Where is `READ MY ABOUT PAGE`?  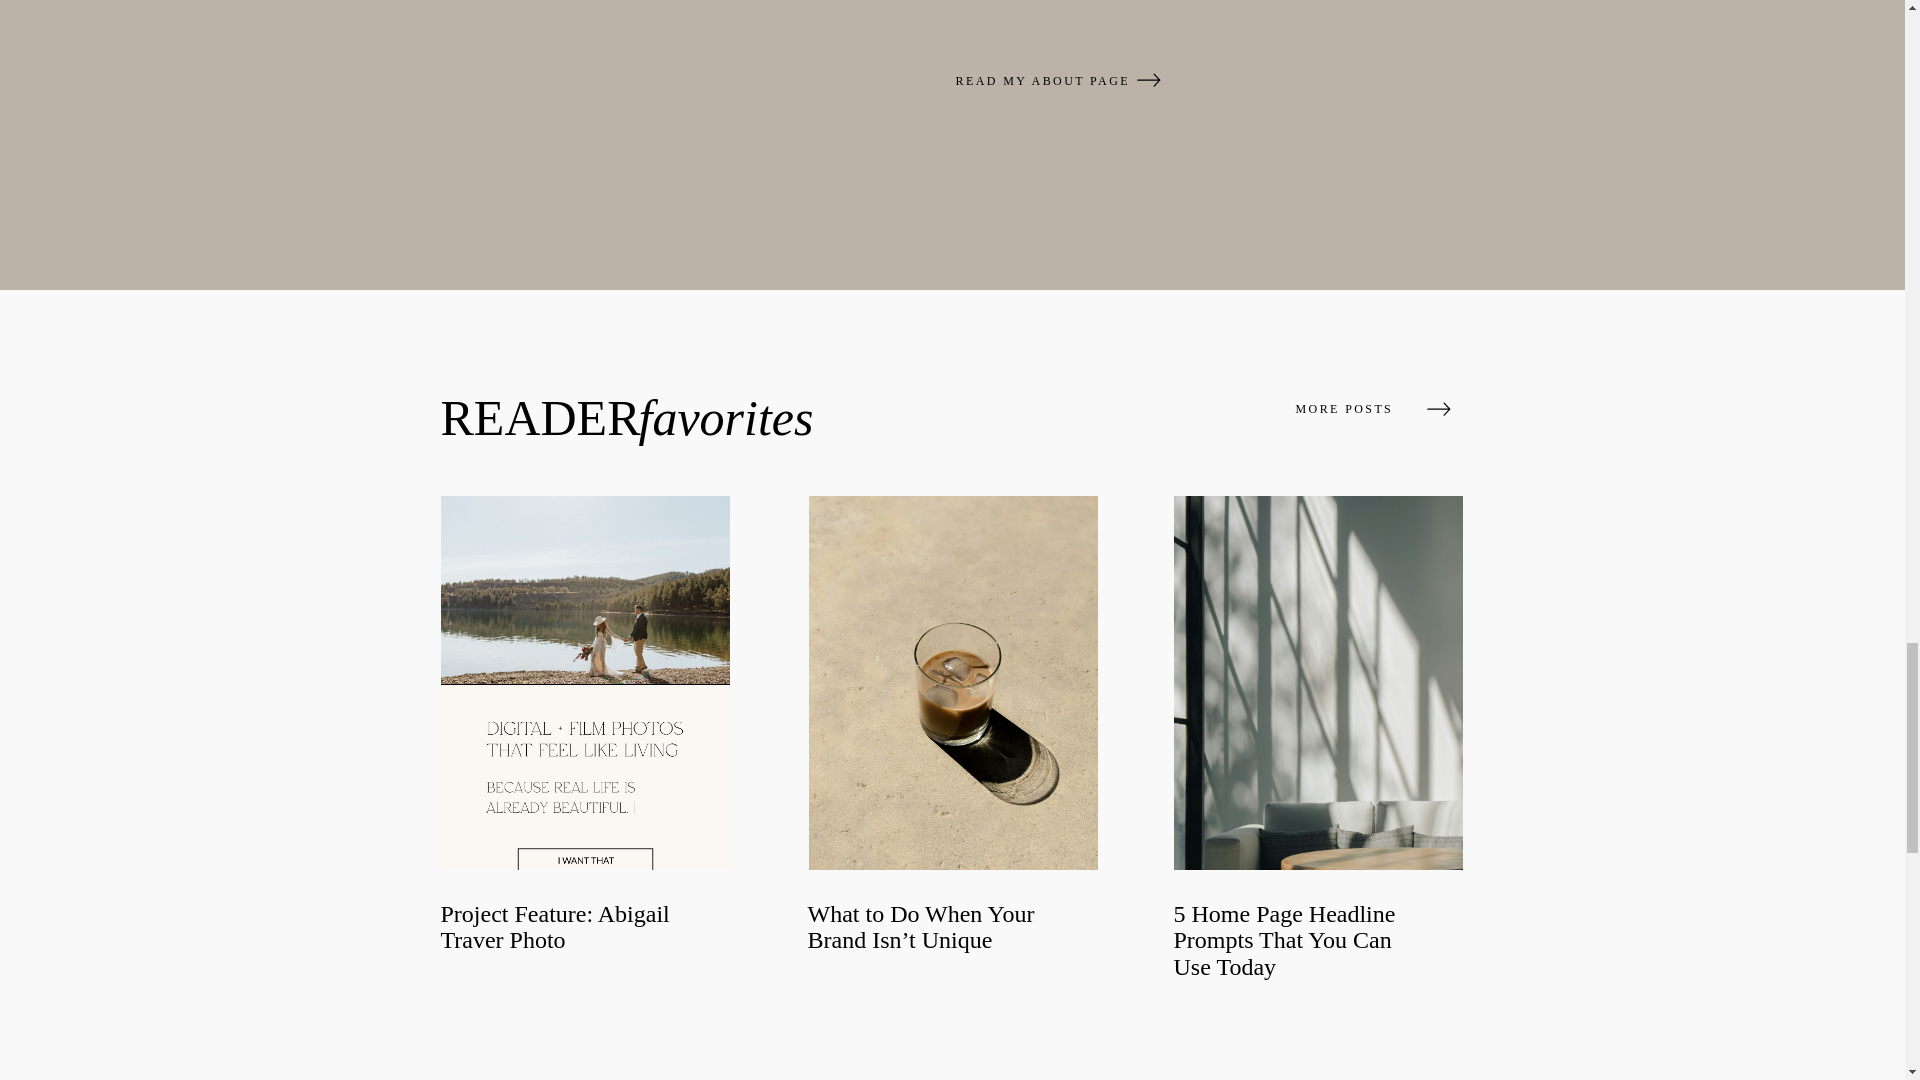 READ MY ABOUT PAGE is located at coordinates (1045, 80).